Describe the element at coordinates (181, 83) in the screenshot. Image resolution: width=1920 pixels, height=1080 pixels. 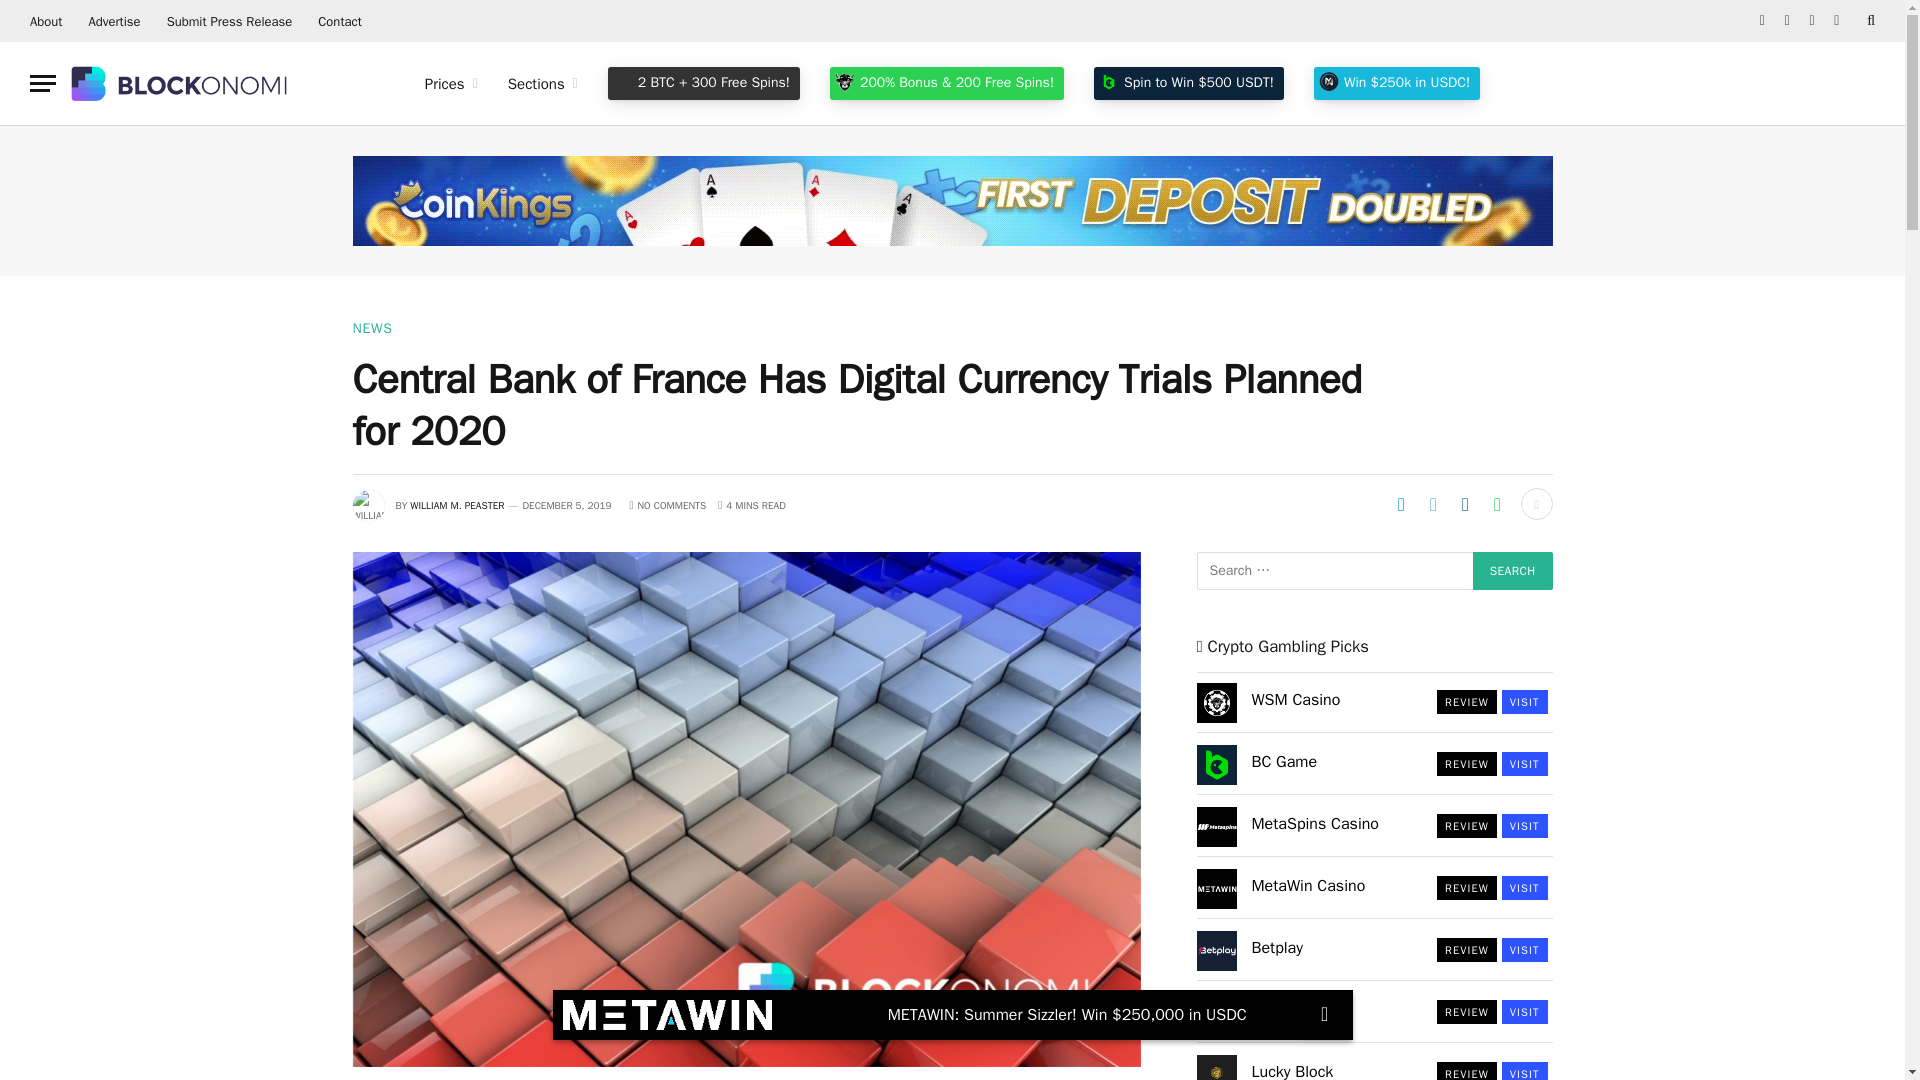
I see `Blockonomi` at that location.